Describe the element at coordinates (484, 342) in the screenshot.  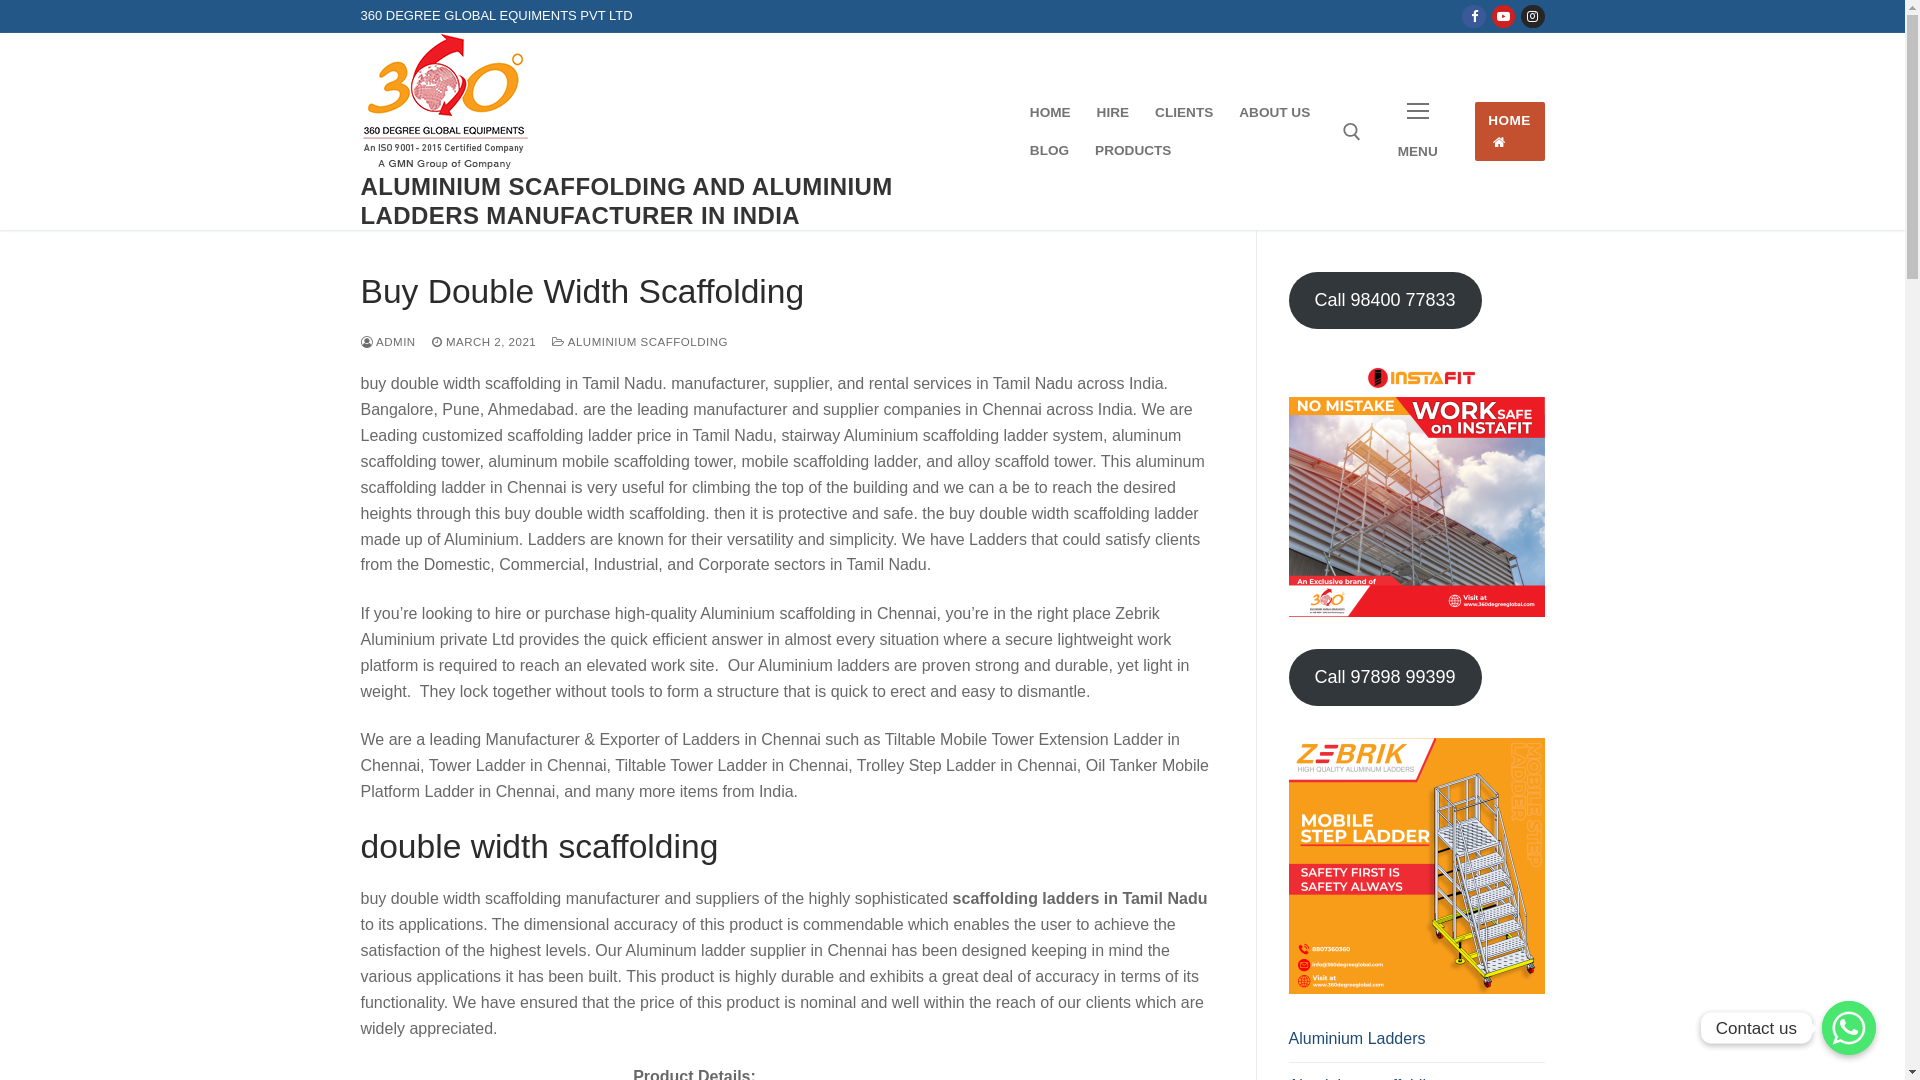
I see `MARCH 2, 2021` at that location.